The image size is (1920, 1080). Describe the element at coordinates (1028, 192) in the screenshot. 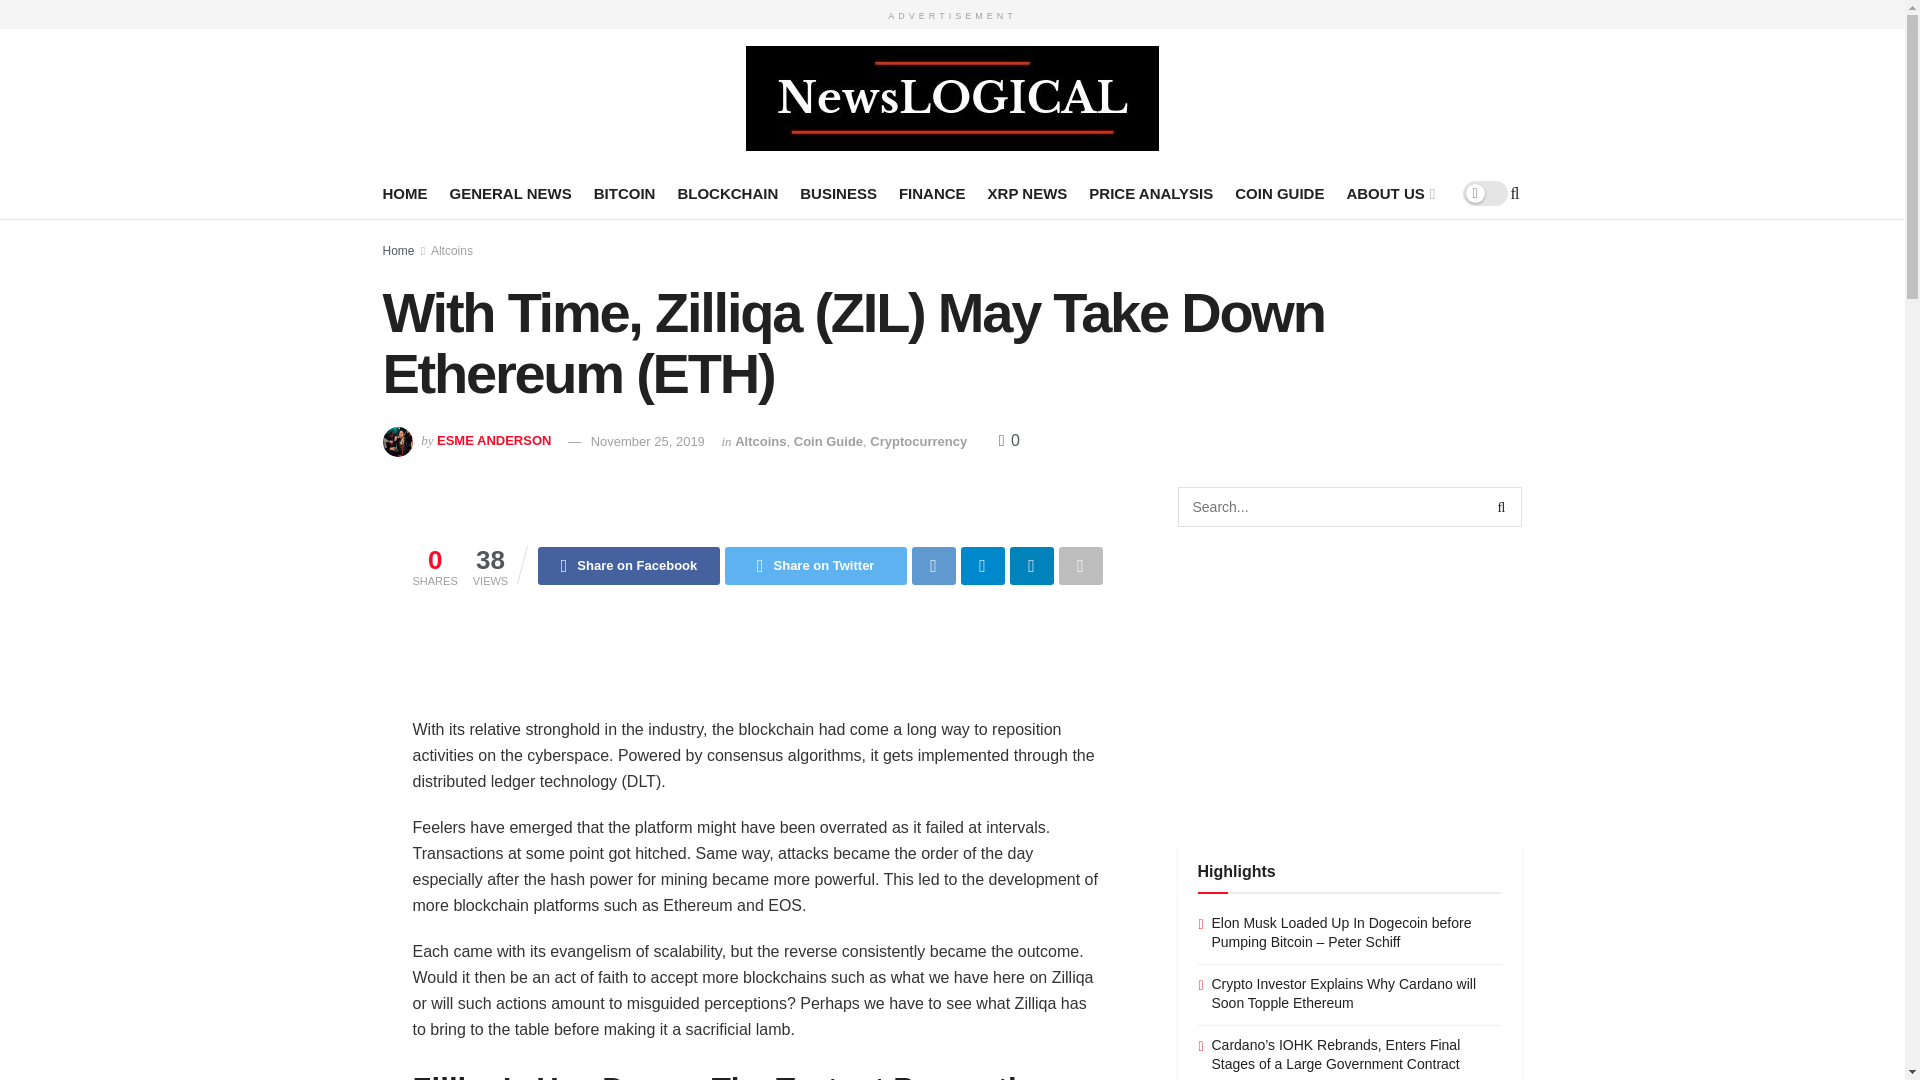

I see `XRP NEWS` at that location.